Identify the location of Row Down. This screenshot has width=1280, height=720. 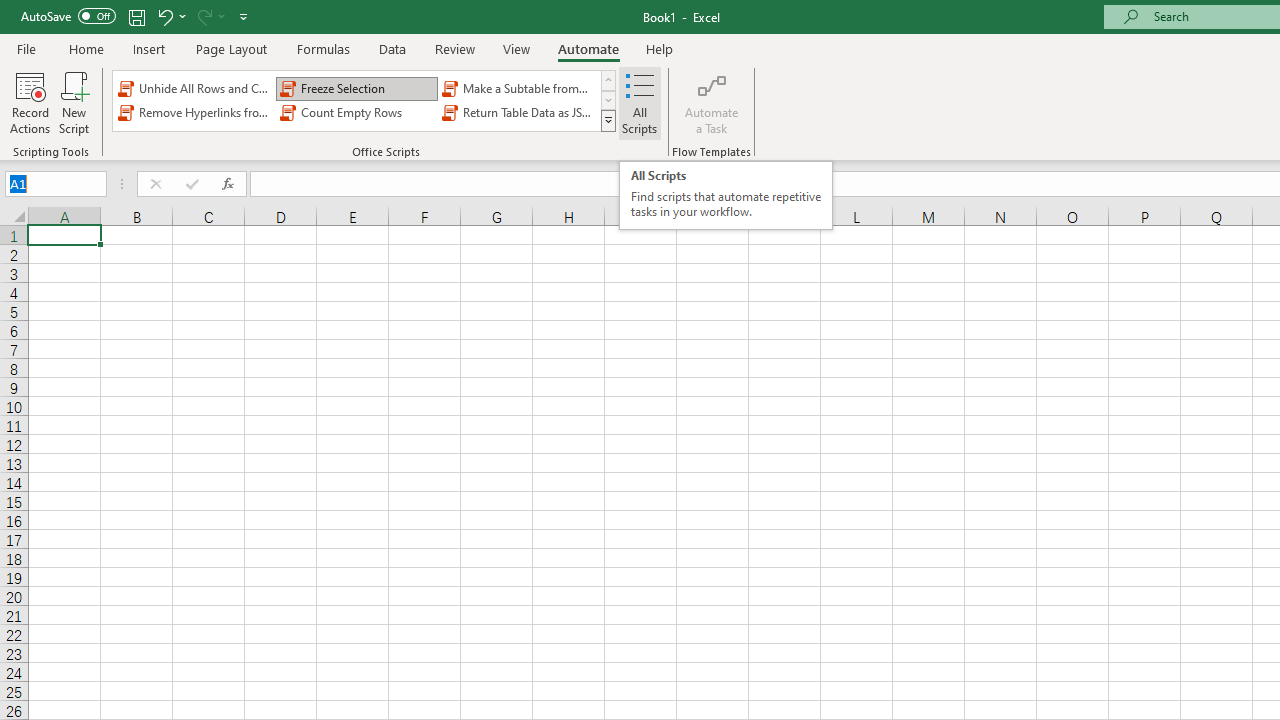
(608, 100).